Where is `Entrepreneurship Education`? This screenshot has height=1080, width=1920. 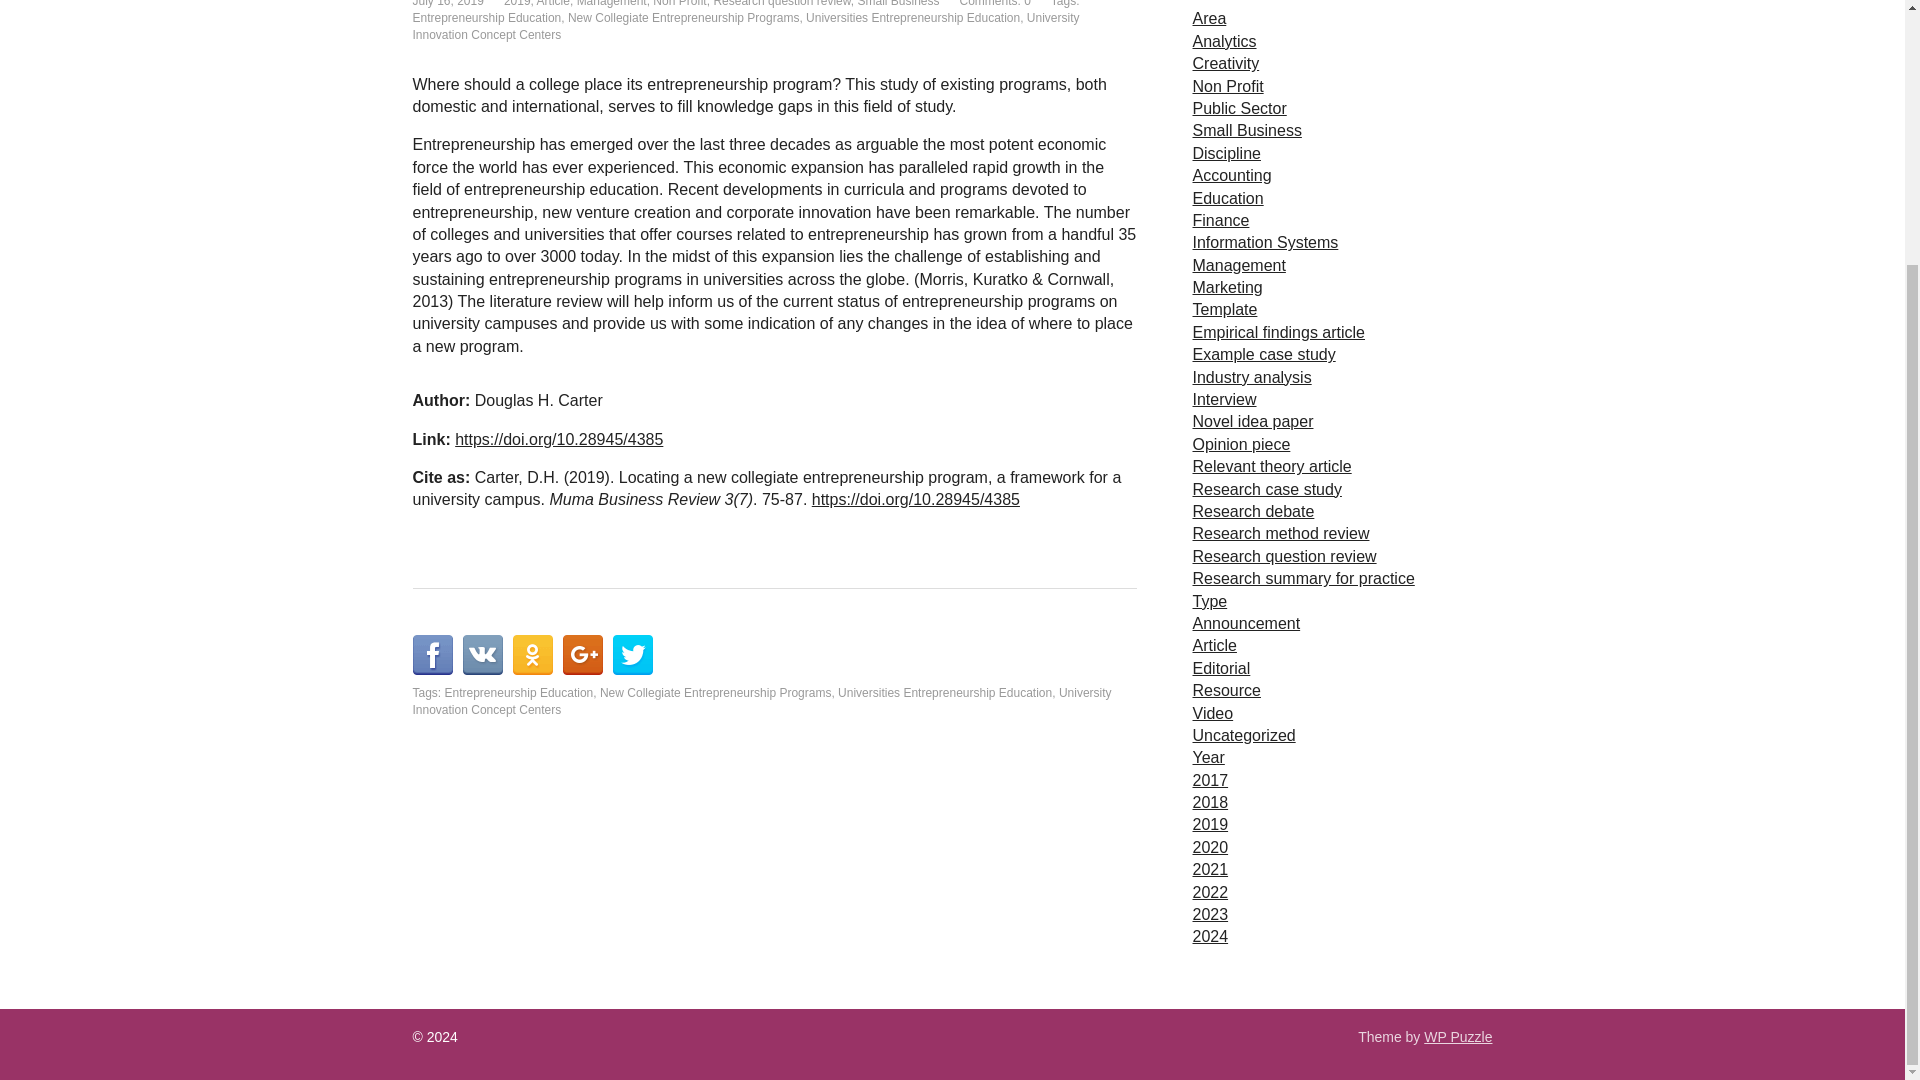 Entrepreneurship Education is located at coordinates (519, 692).